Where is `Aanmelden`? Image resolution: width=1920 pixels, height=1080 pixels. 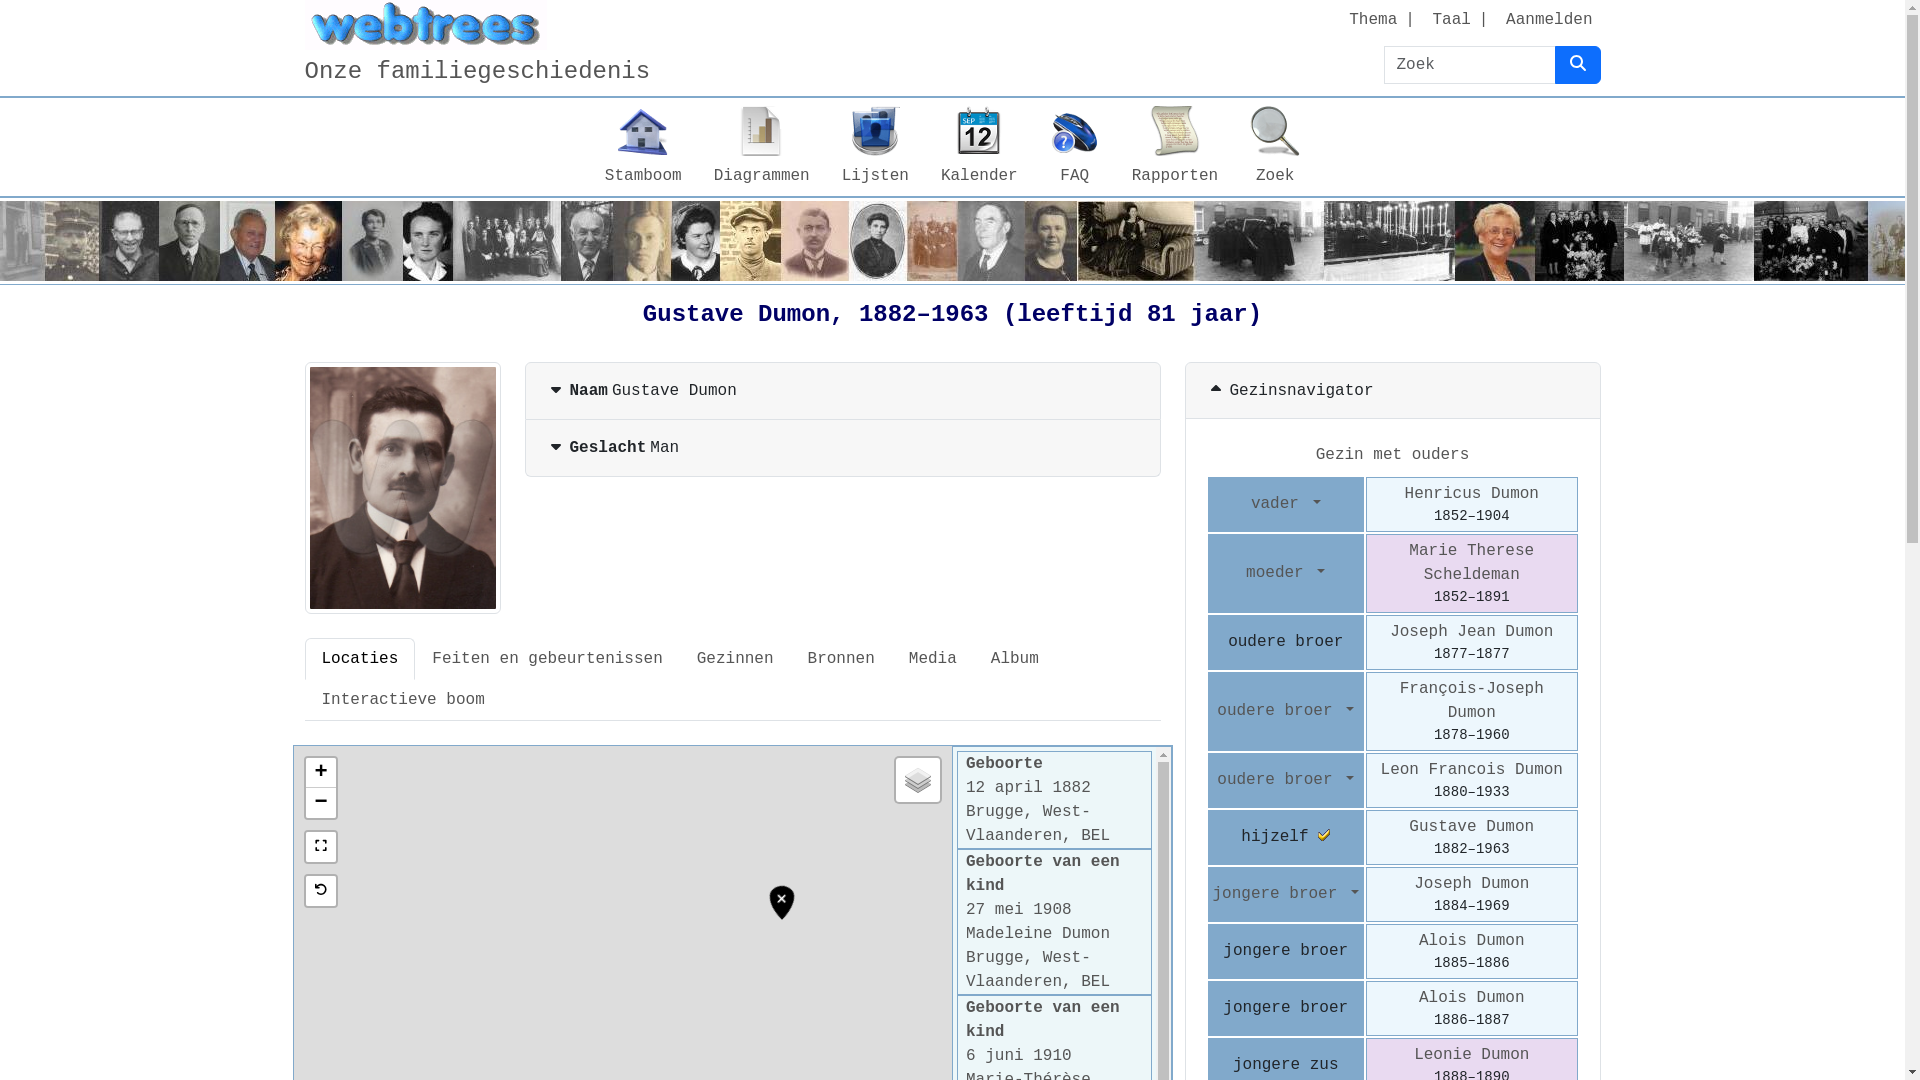
Aanmelden is located at coordinates (1549, 20).